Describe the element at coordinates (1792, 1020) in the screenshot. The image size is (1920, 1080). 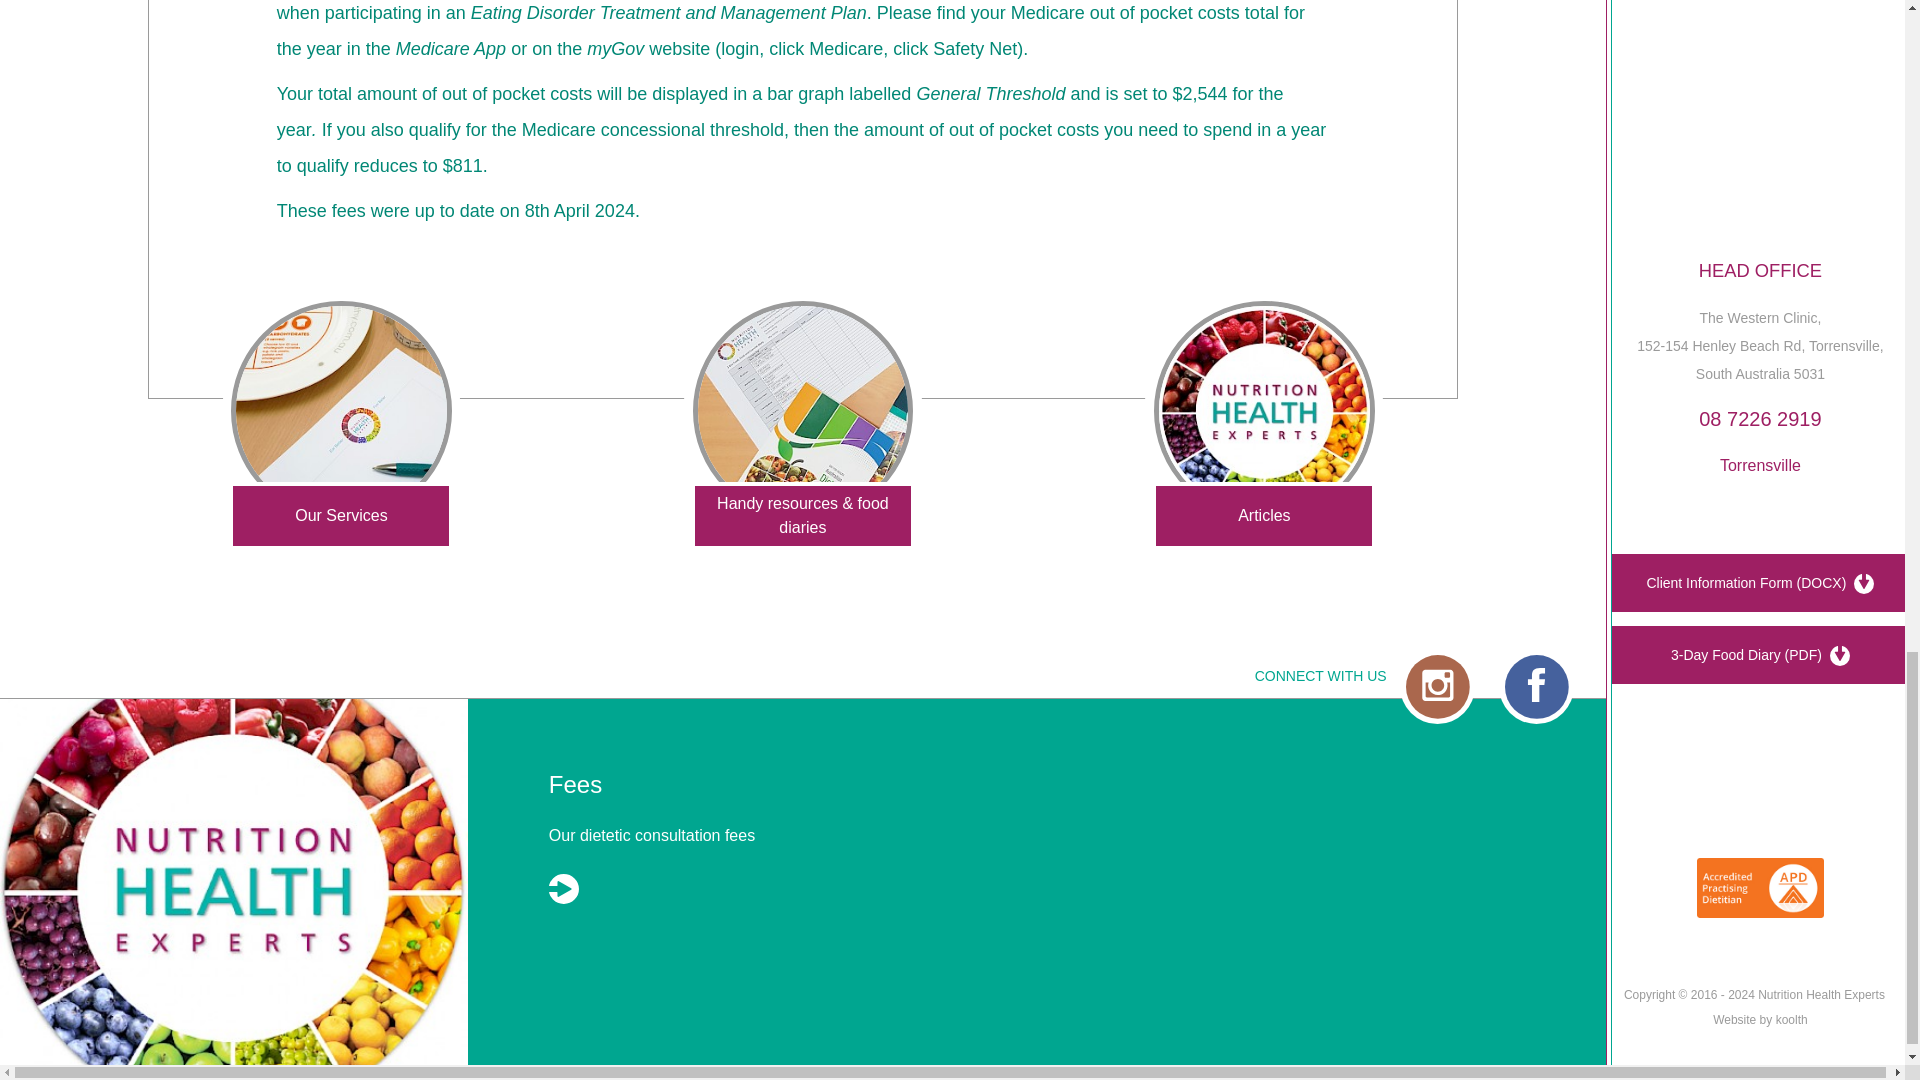
I see `Visit koolth website` at that location.